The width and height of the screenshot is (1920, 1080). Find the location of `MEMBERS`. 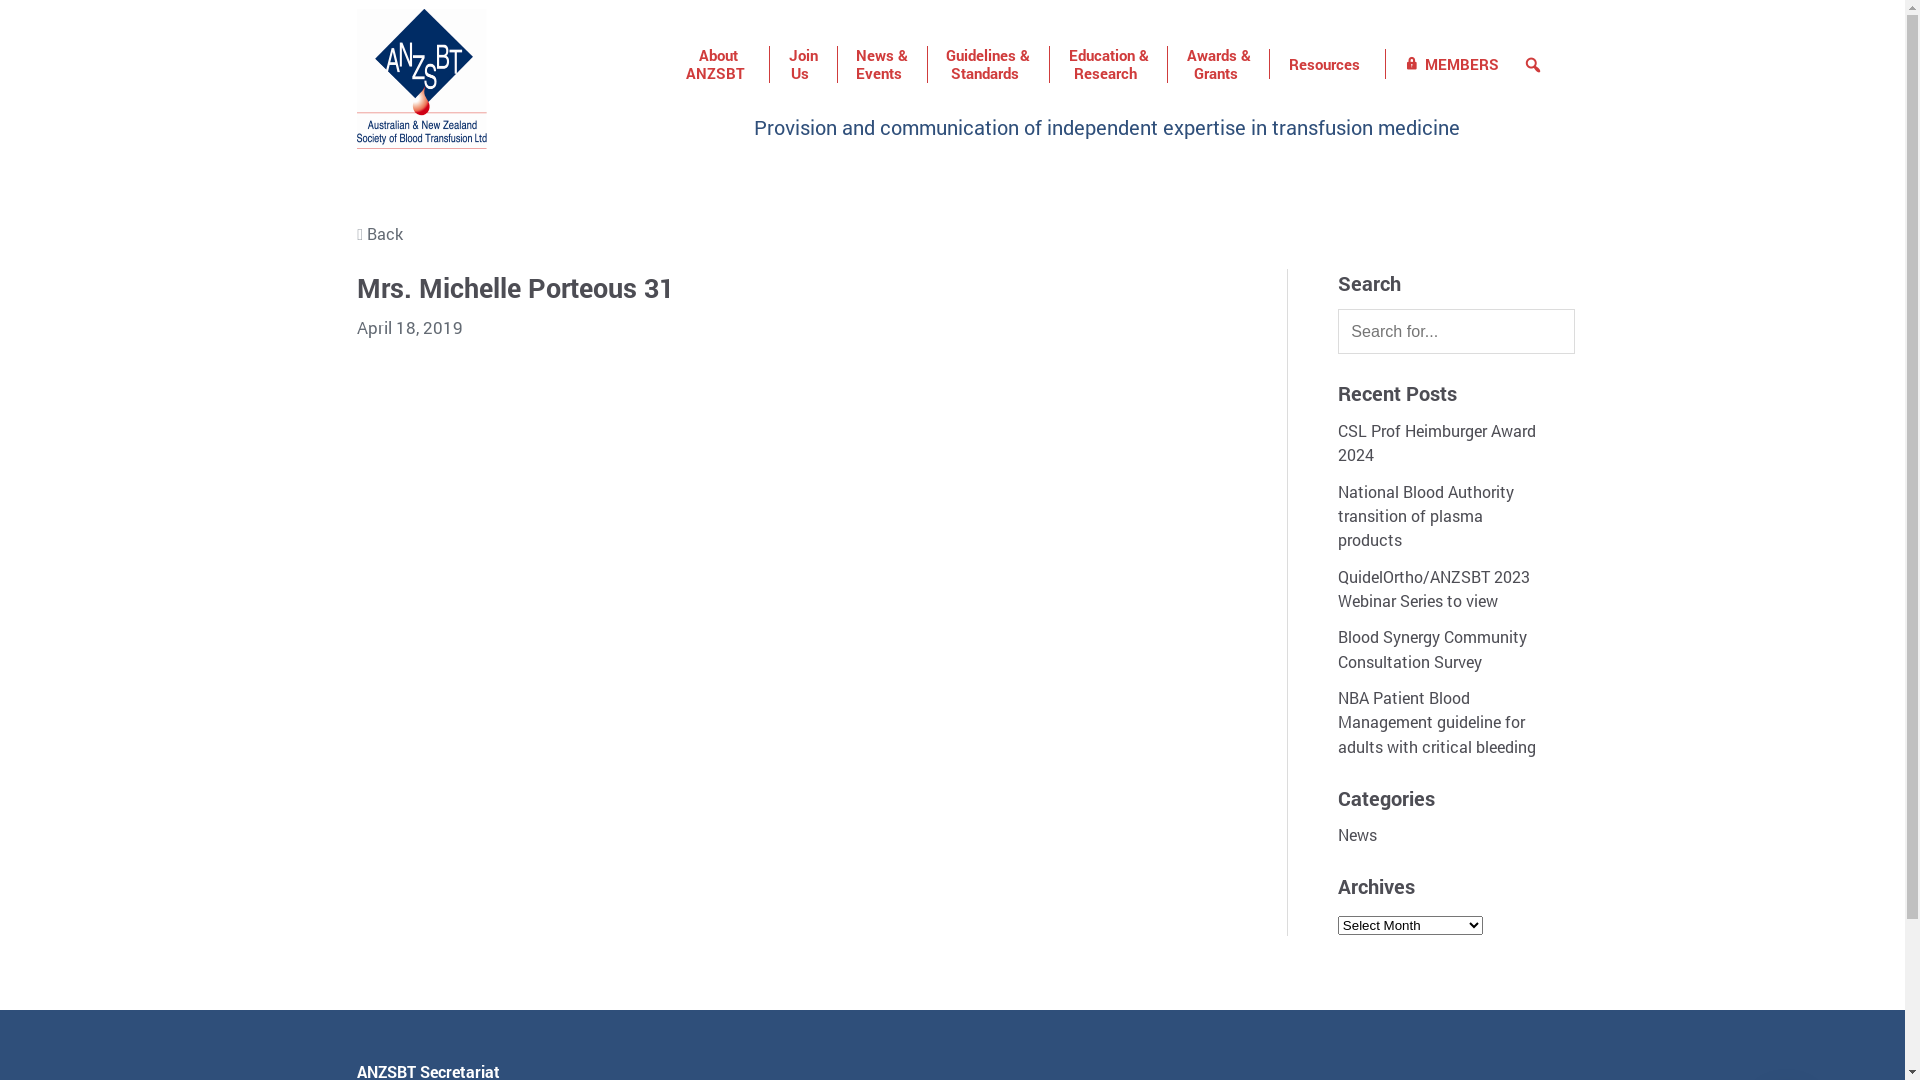

MEMBERS is located at coordinates (1452, 64).